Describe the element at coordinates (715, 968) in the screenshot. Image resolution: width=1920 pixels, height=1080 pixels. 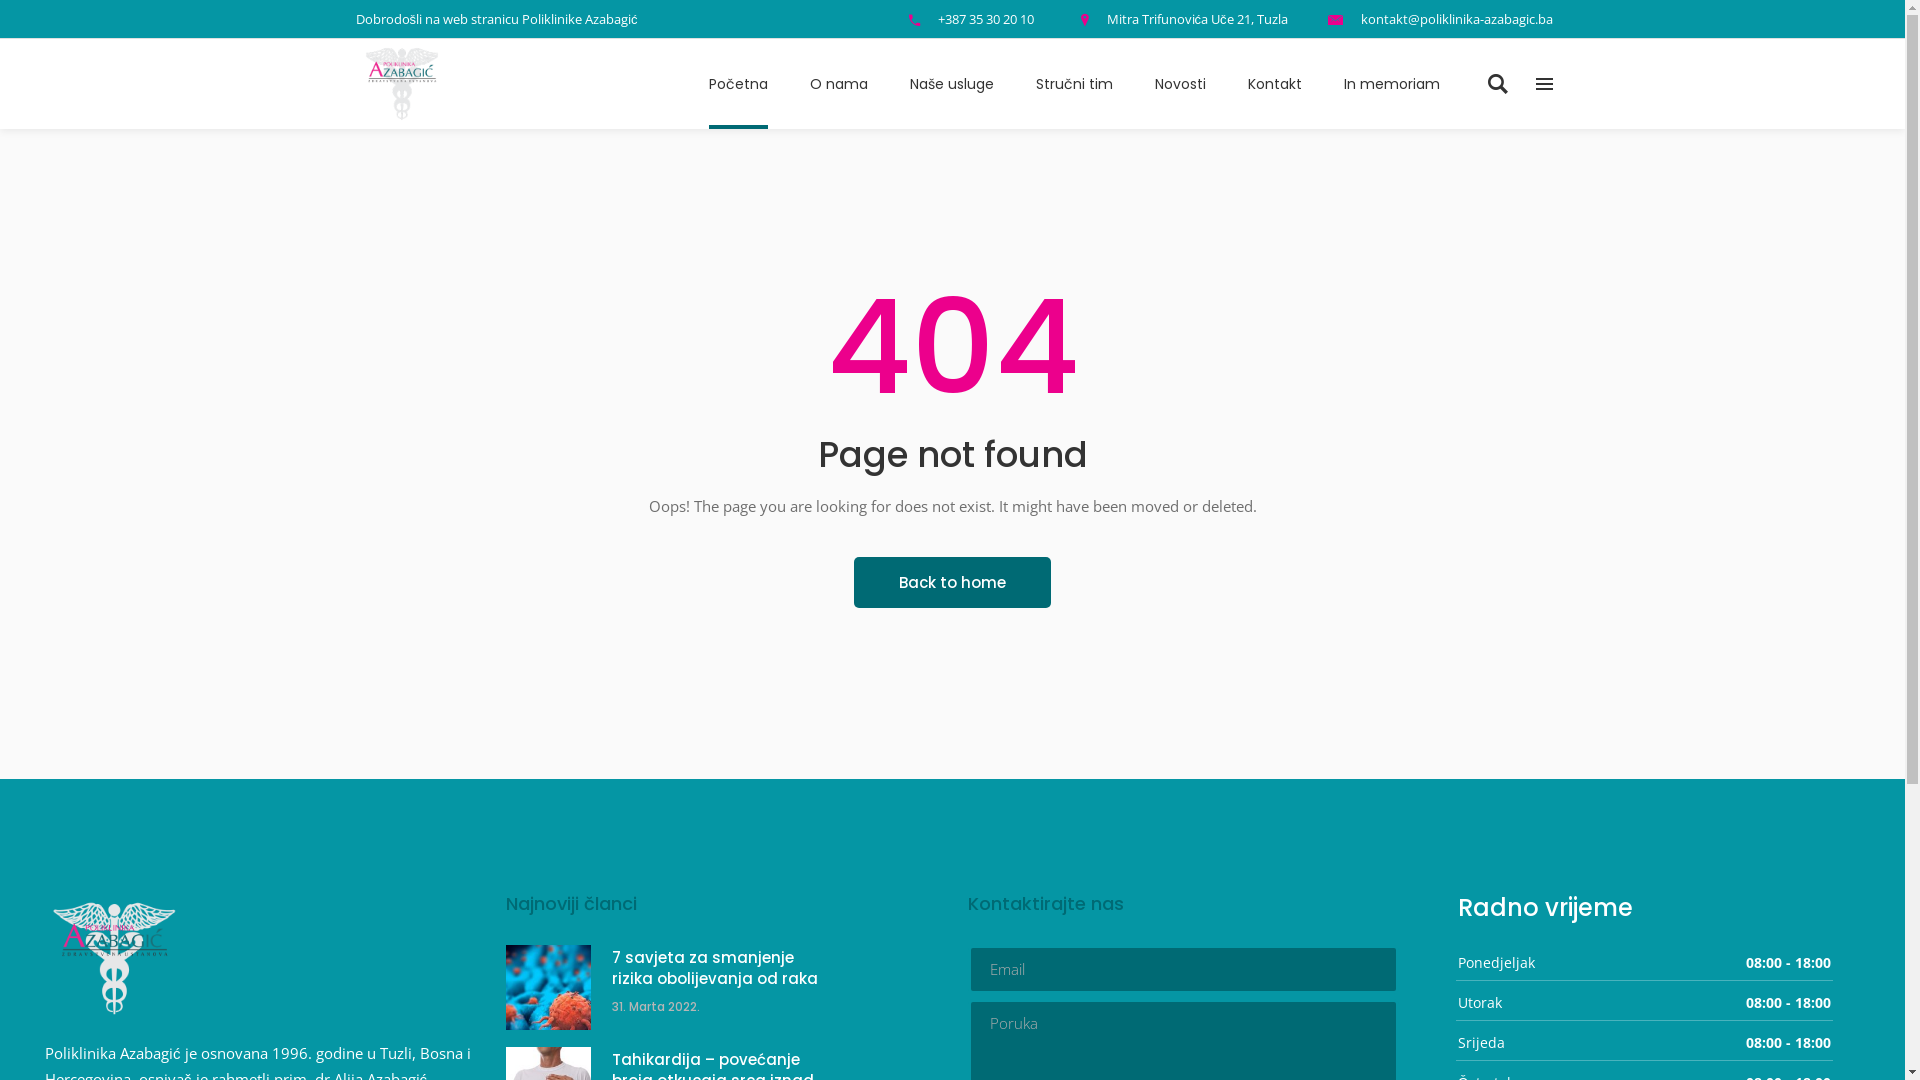
I see `7 savjeta za smanjenje rizika obolijevanja od raka` at that location.